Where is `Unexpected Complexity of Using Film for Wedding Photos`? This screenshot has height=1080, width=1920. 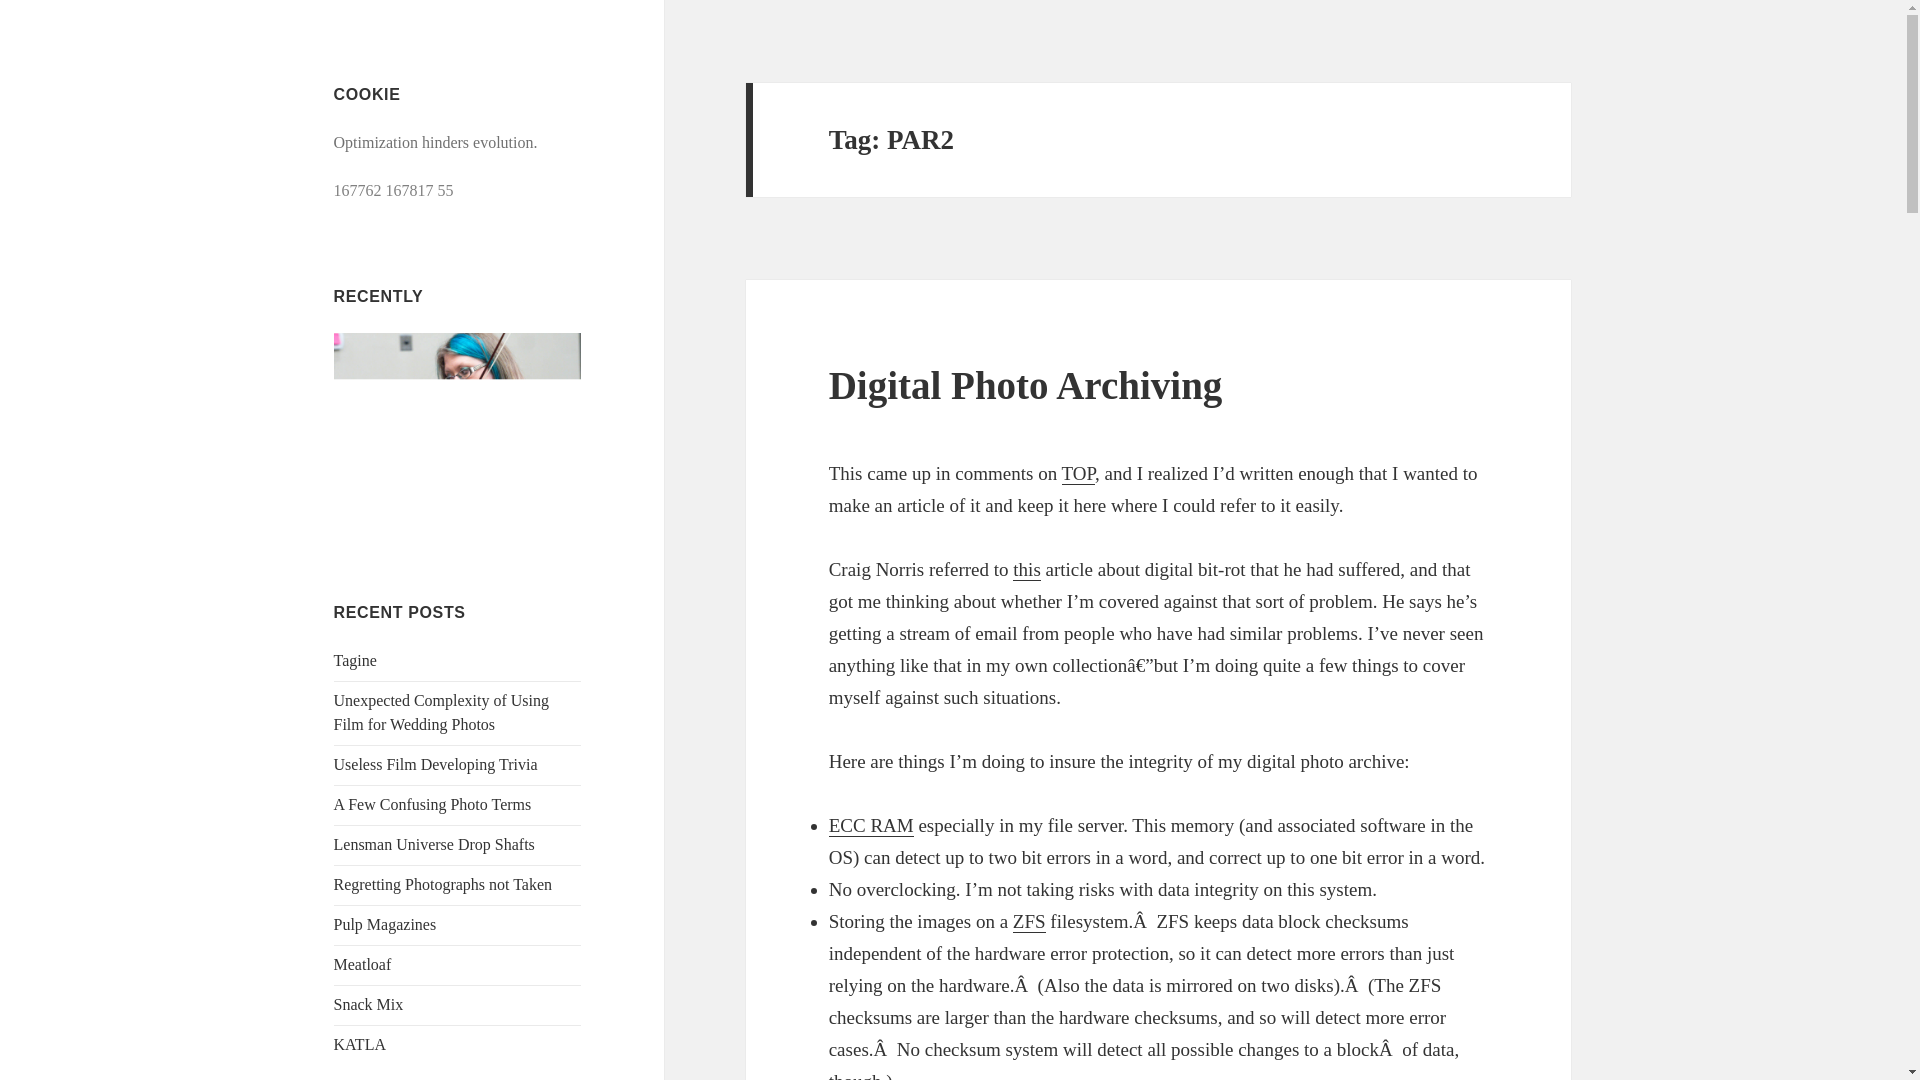
Unexpected Complexity of Using Film for Wedding Photos is located at coordinates (442, 712).